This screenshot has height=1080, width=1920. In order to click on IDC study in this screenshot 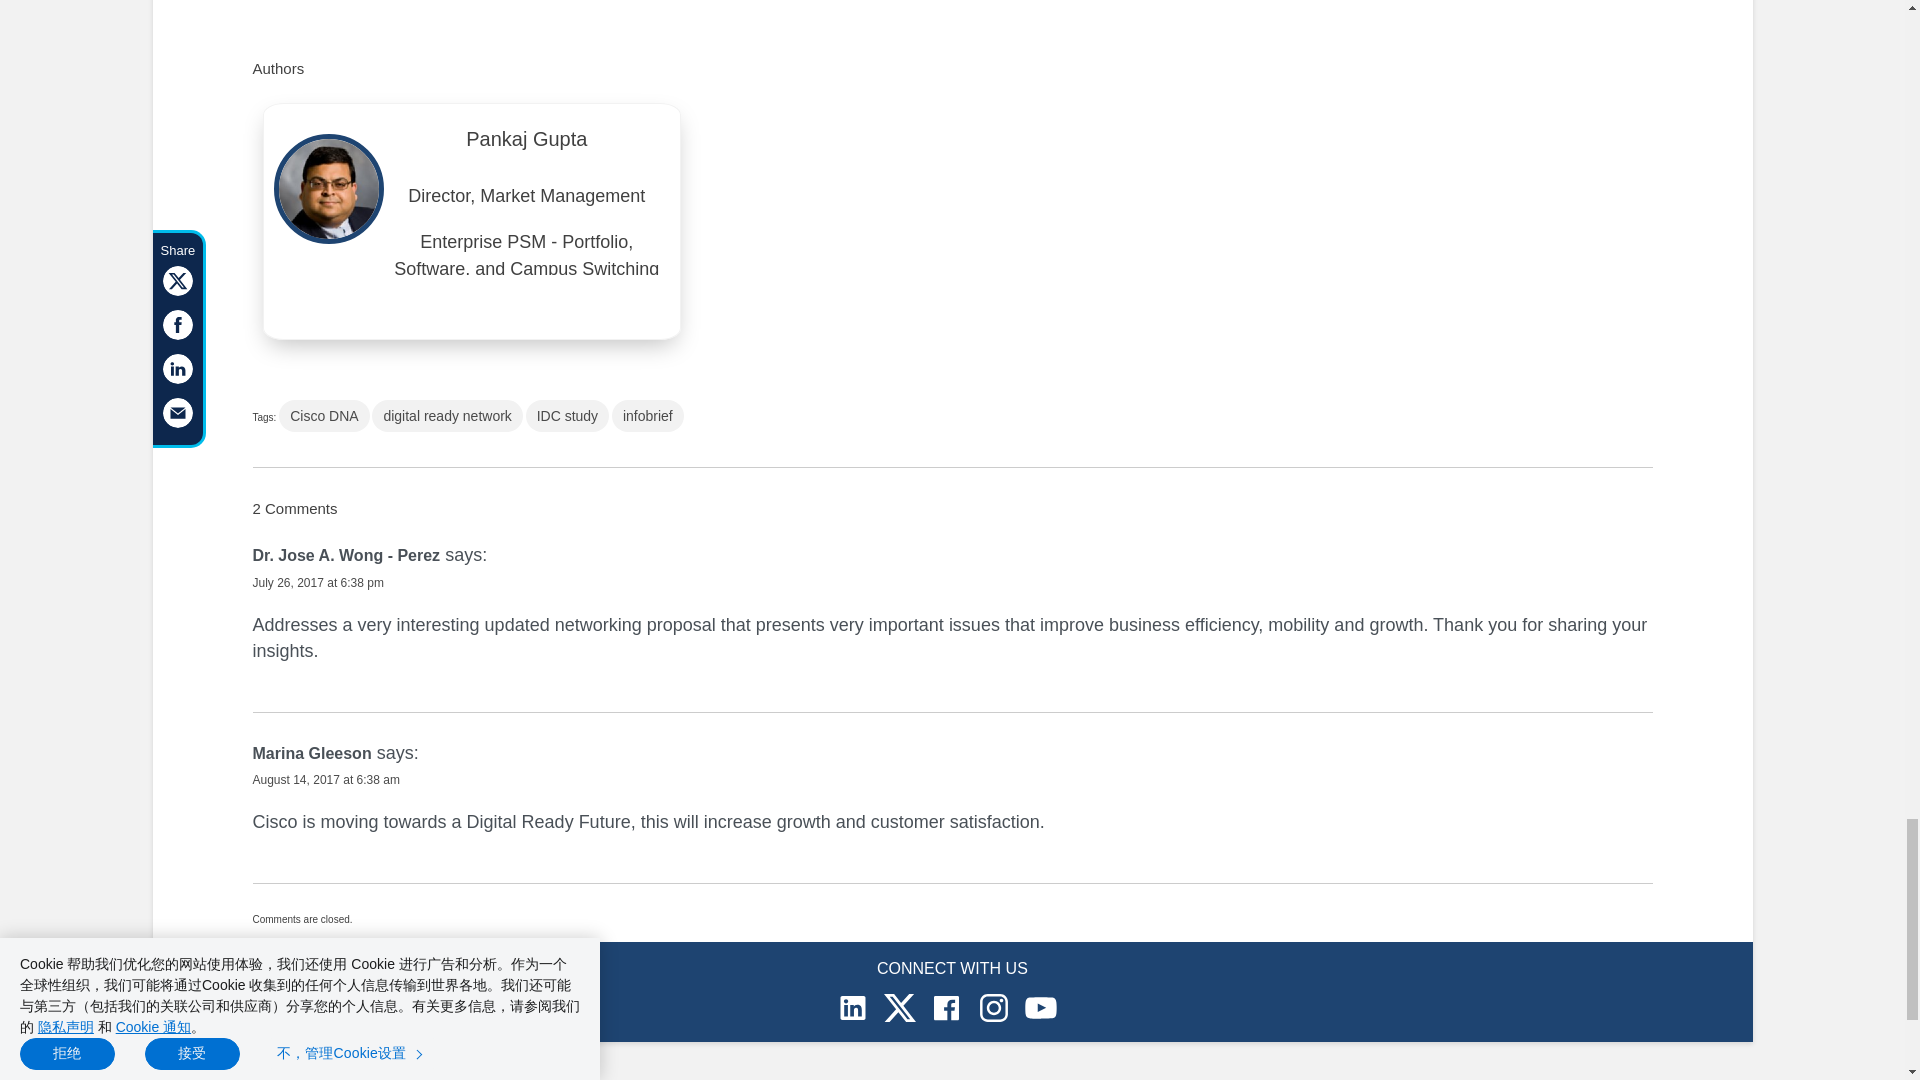, I will do `click(567, 416)`.